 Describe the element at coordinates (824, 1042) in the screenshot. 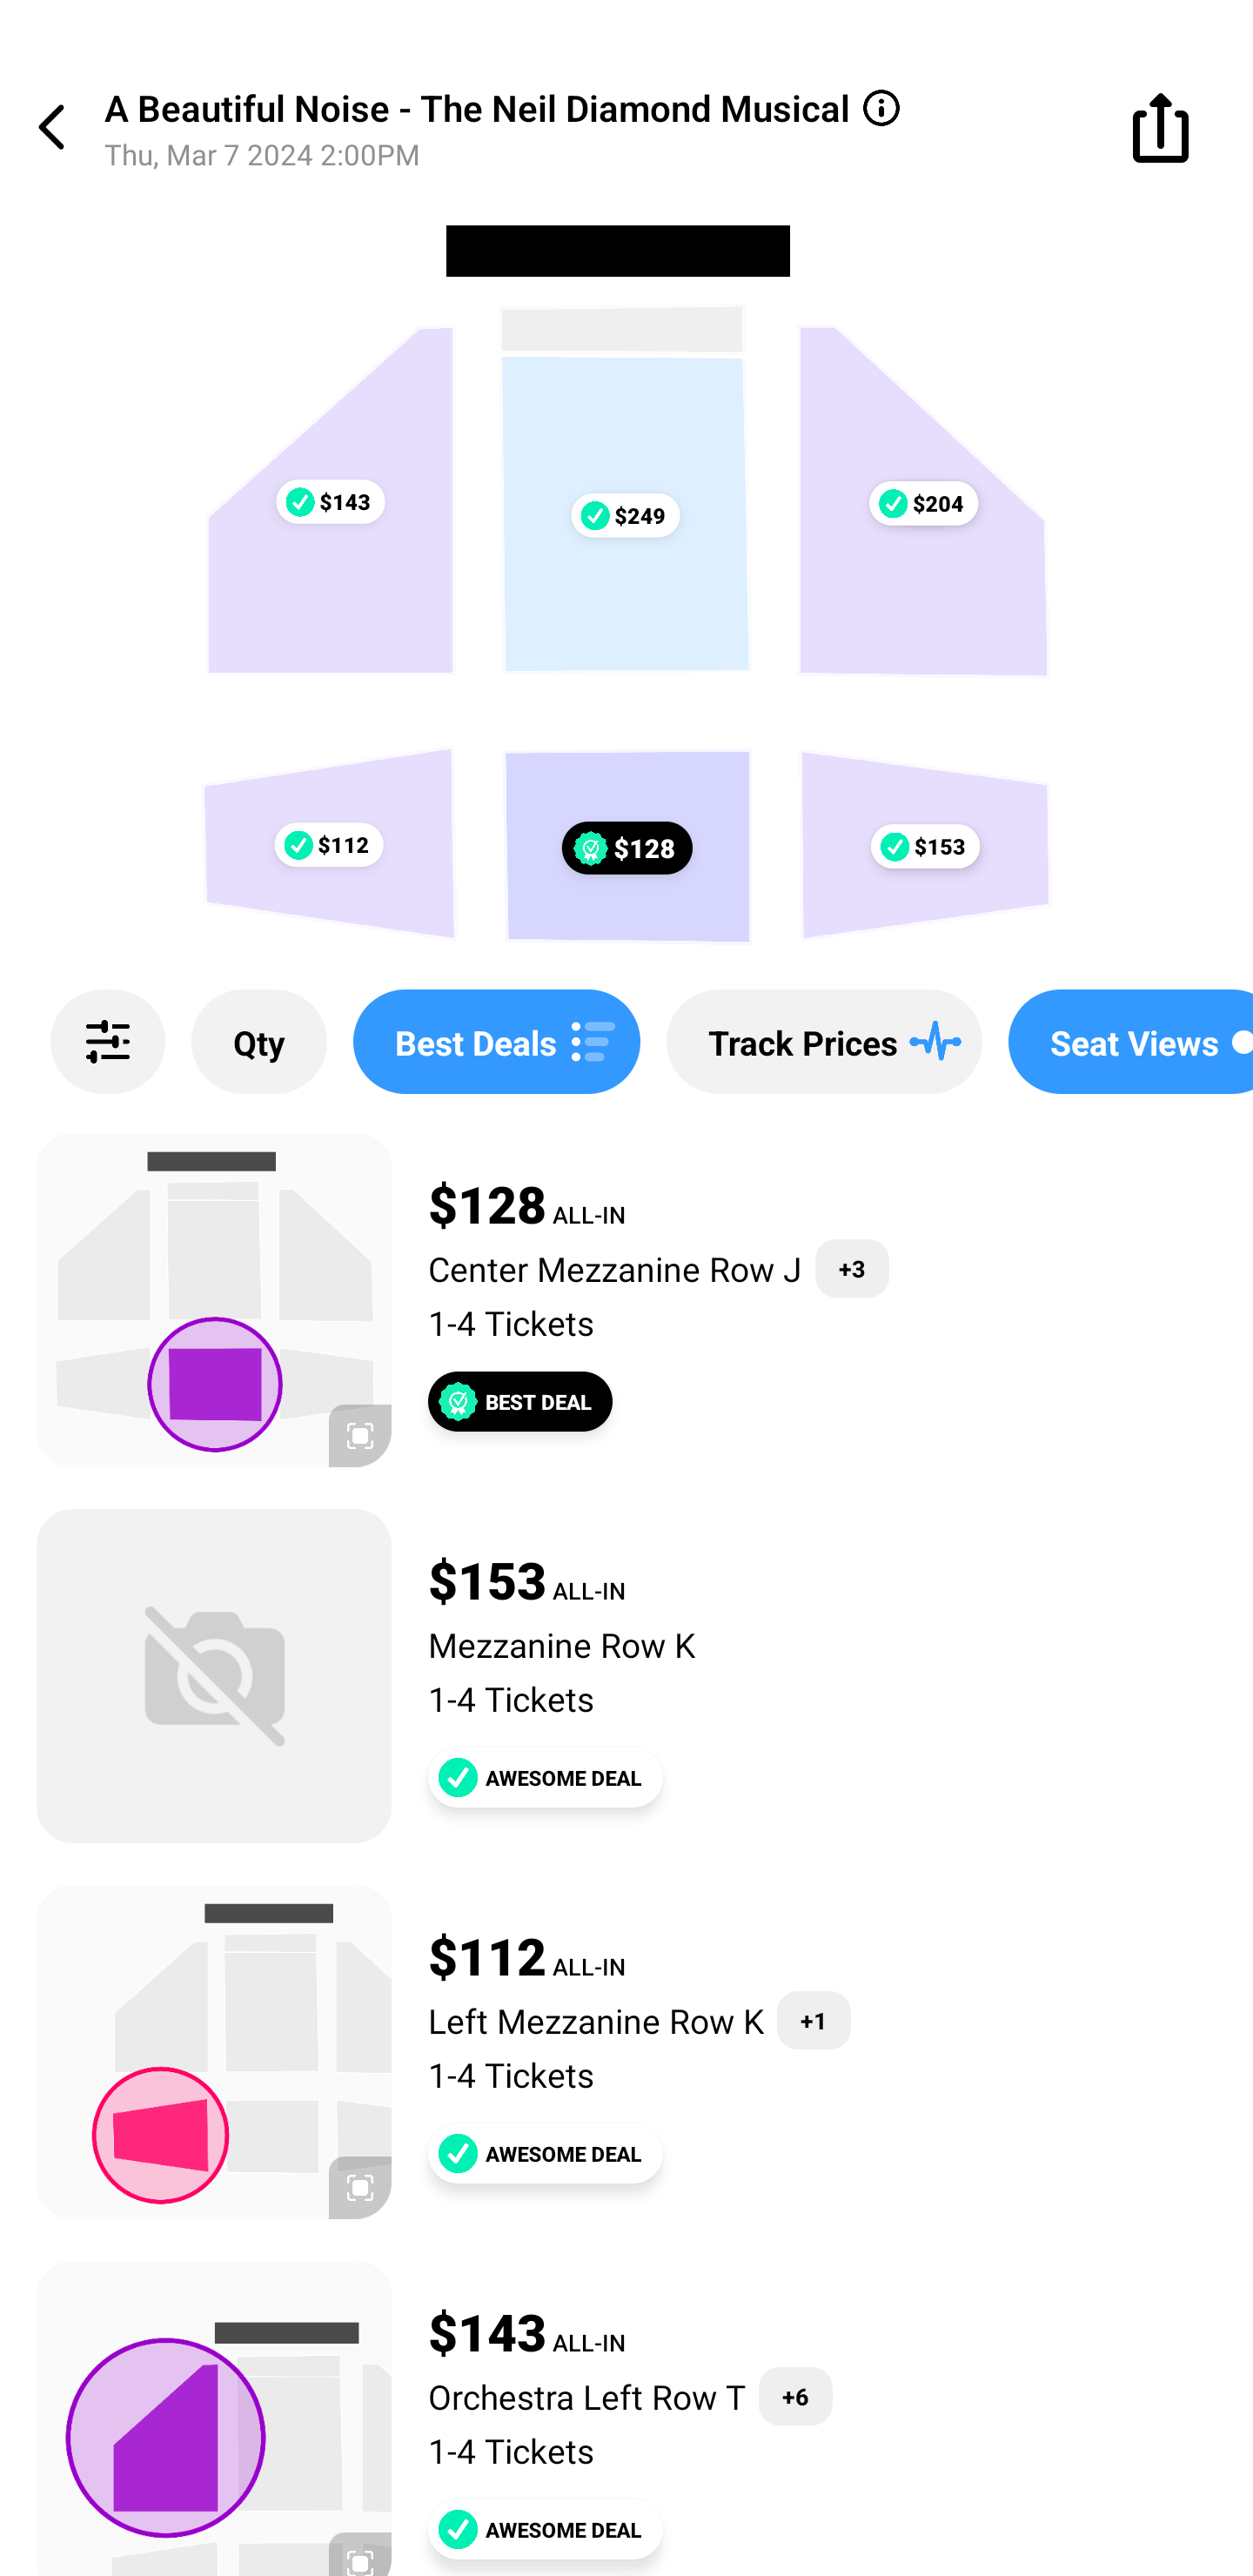

I see `Track Prices` at that location.